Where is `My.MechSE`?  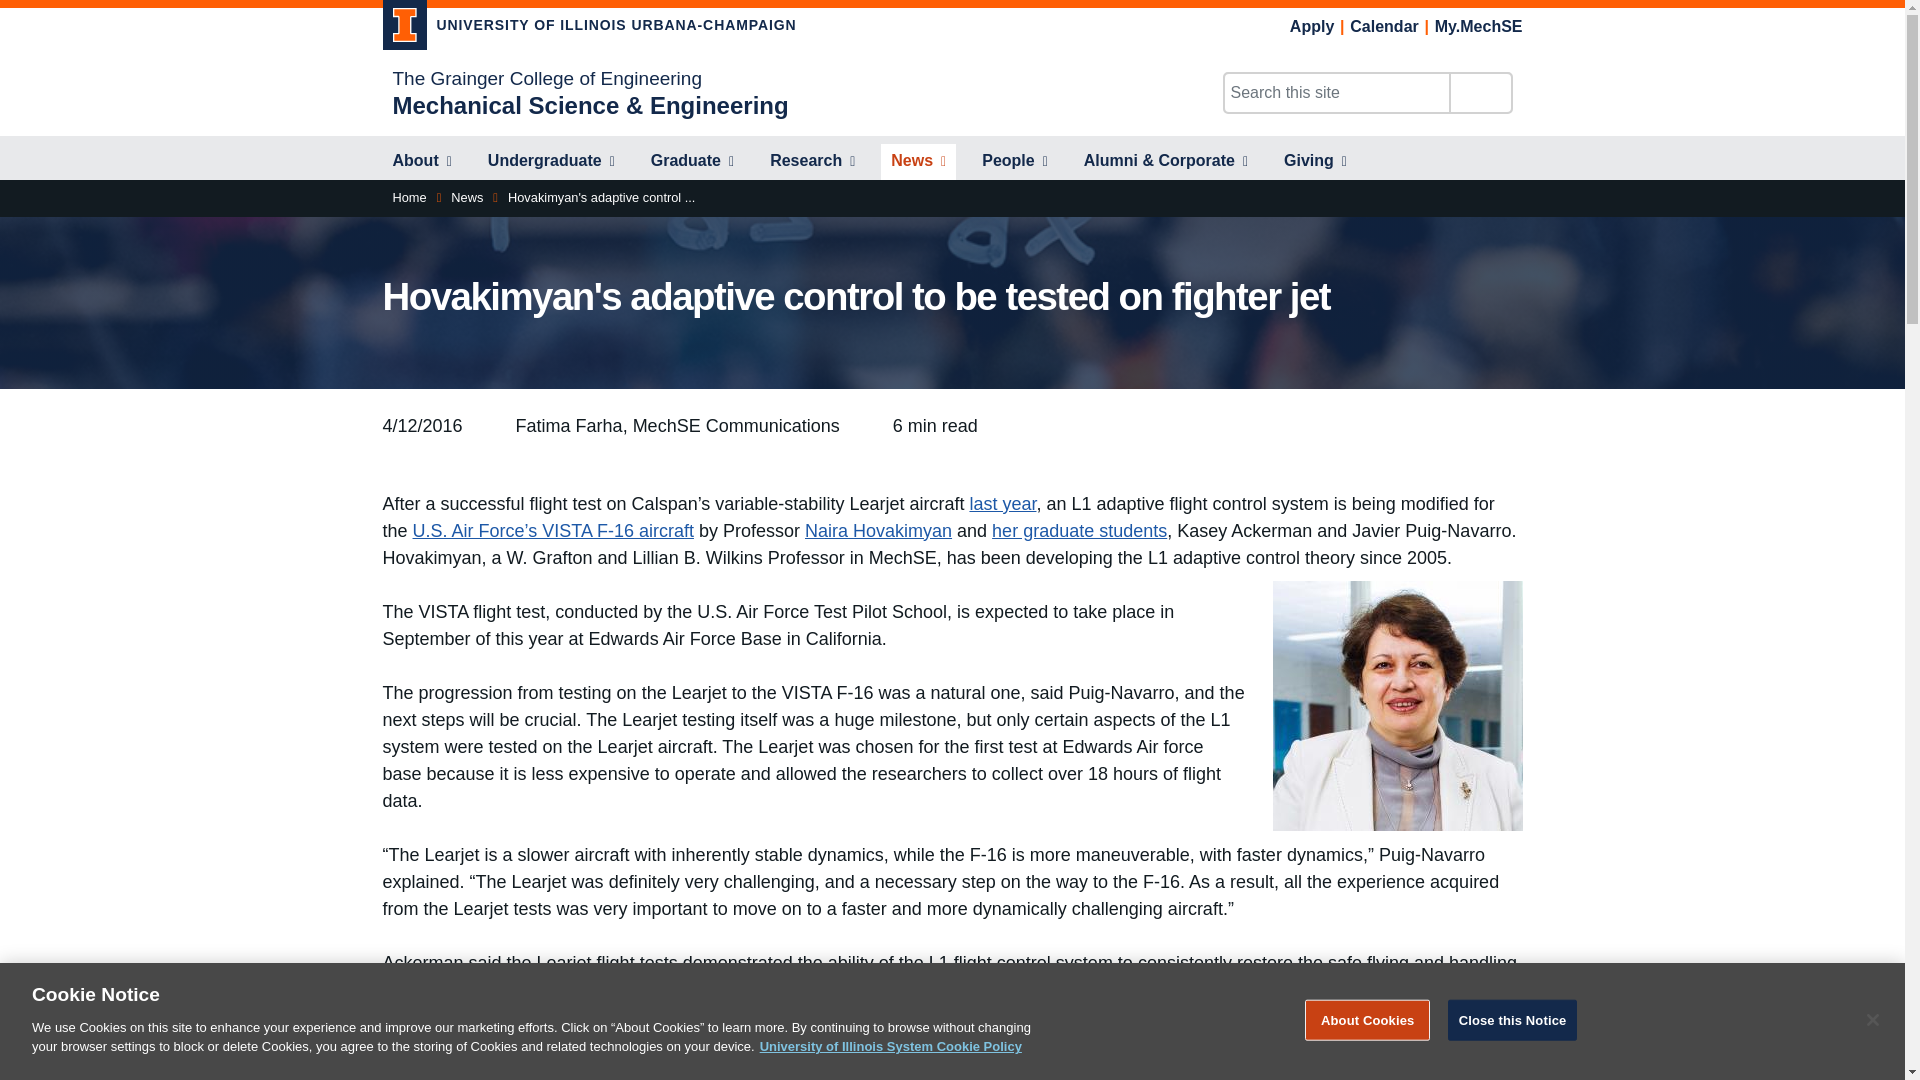 My.MechSE is located at coordinates (1478, 26).